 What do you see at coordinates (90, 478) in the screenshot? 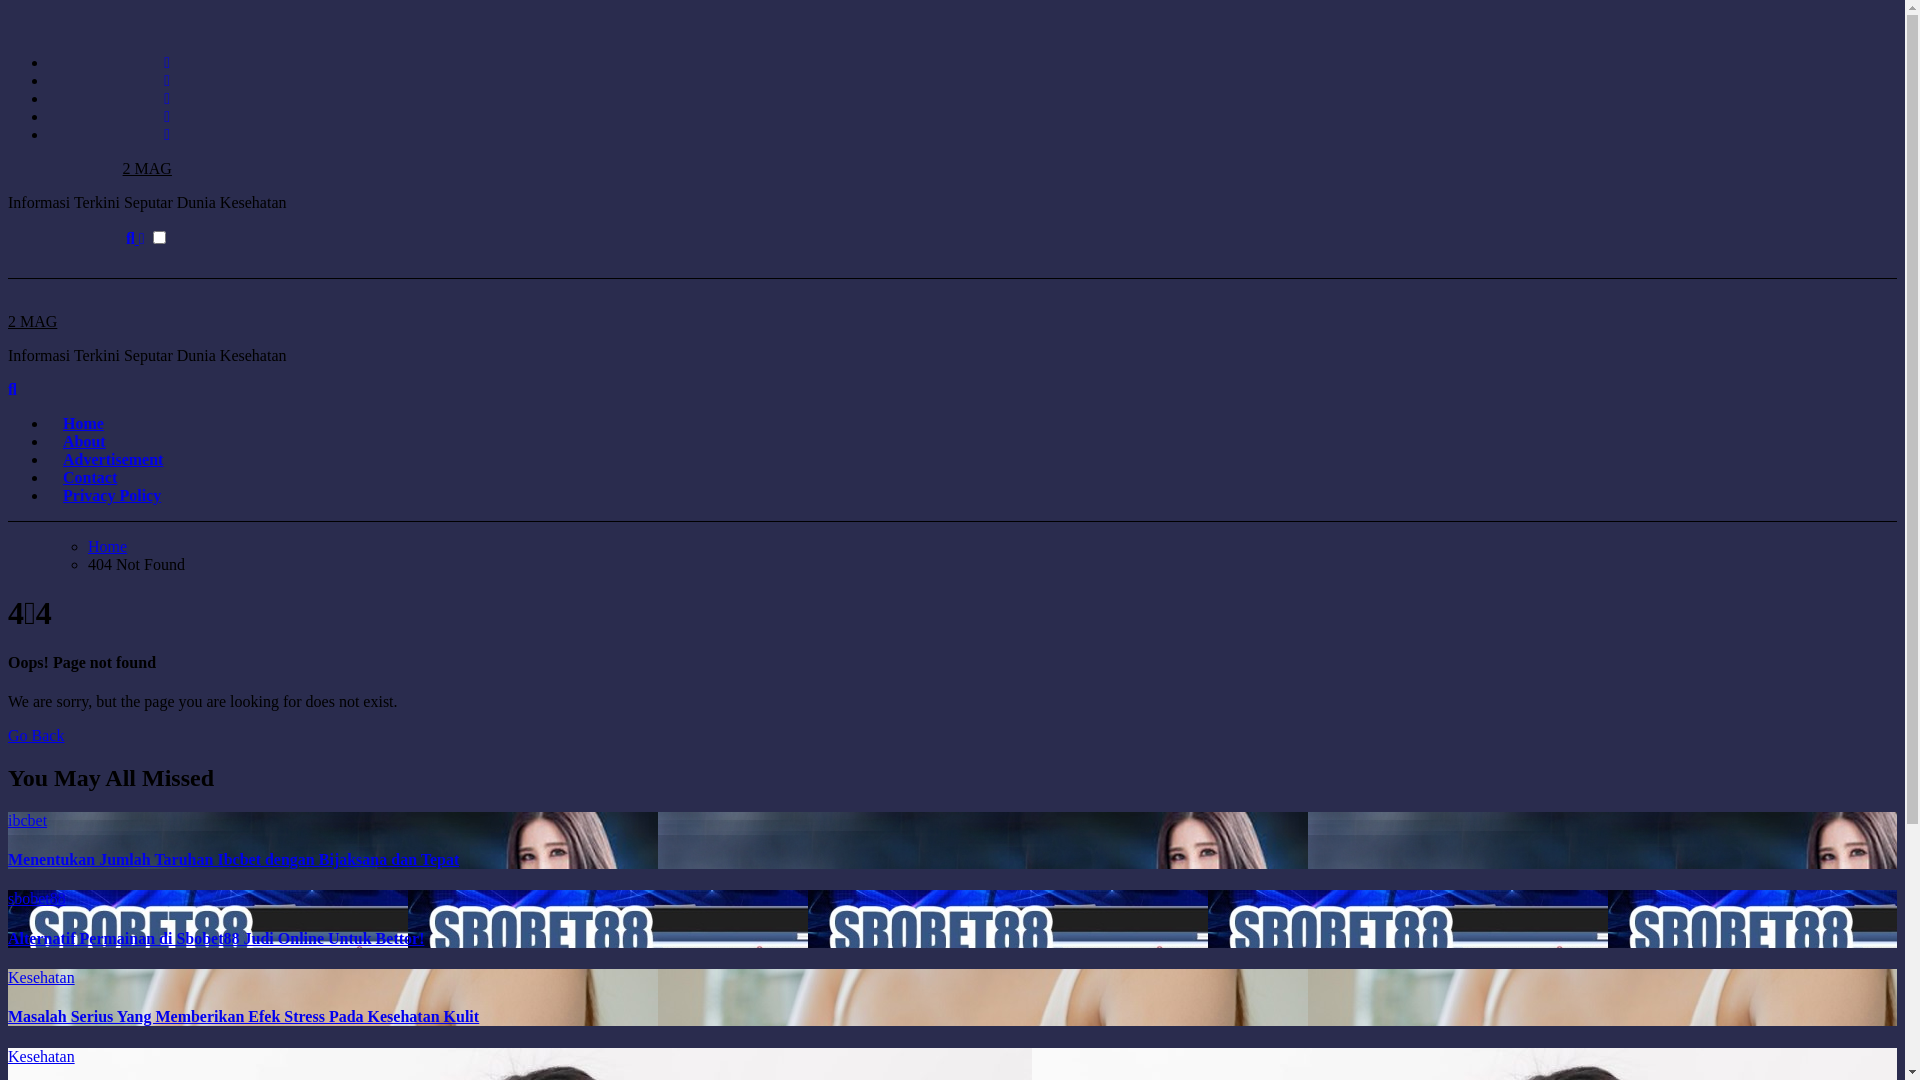
I see `Contact` at bounding box center [90, 478].